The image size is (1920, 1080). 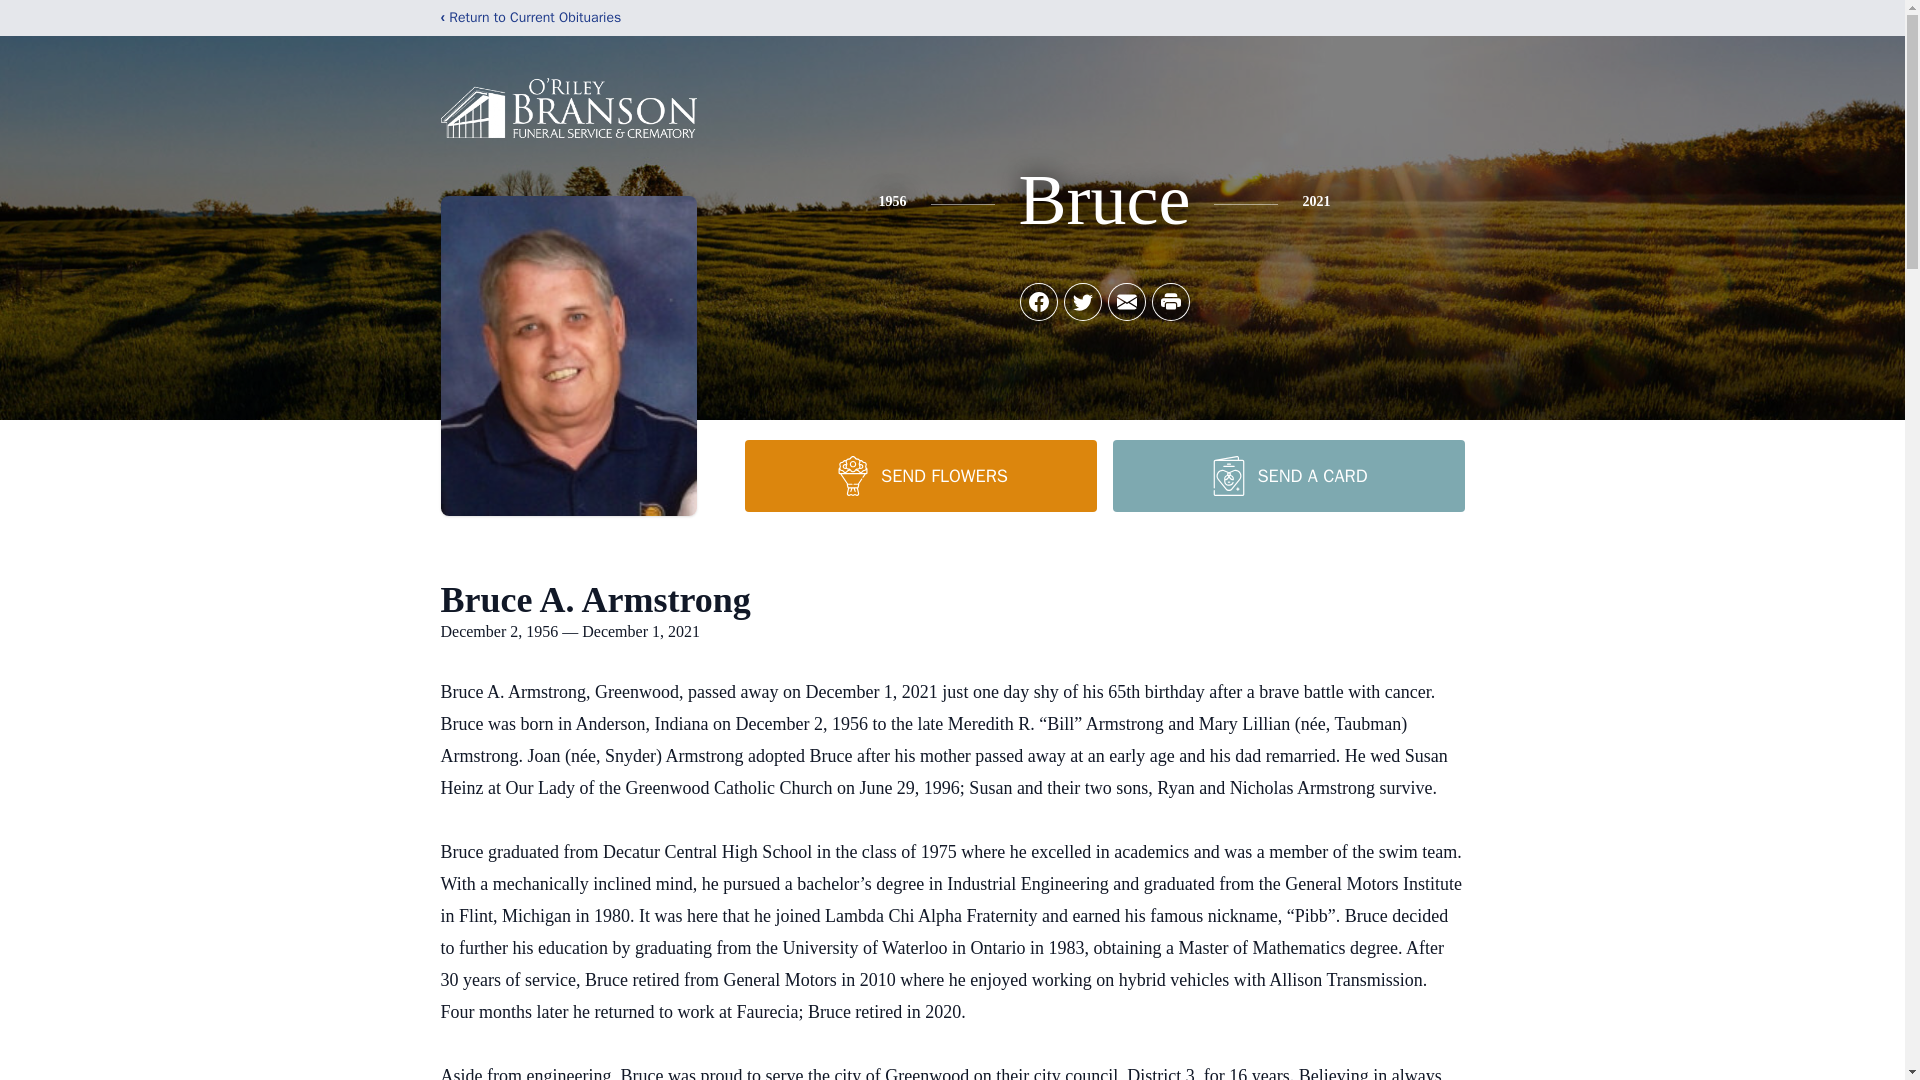 What do you see at coordinates (920, 475) in the screenshot?
I see `SEND FLOWERS` at bounding box center [920, 475].